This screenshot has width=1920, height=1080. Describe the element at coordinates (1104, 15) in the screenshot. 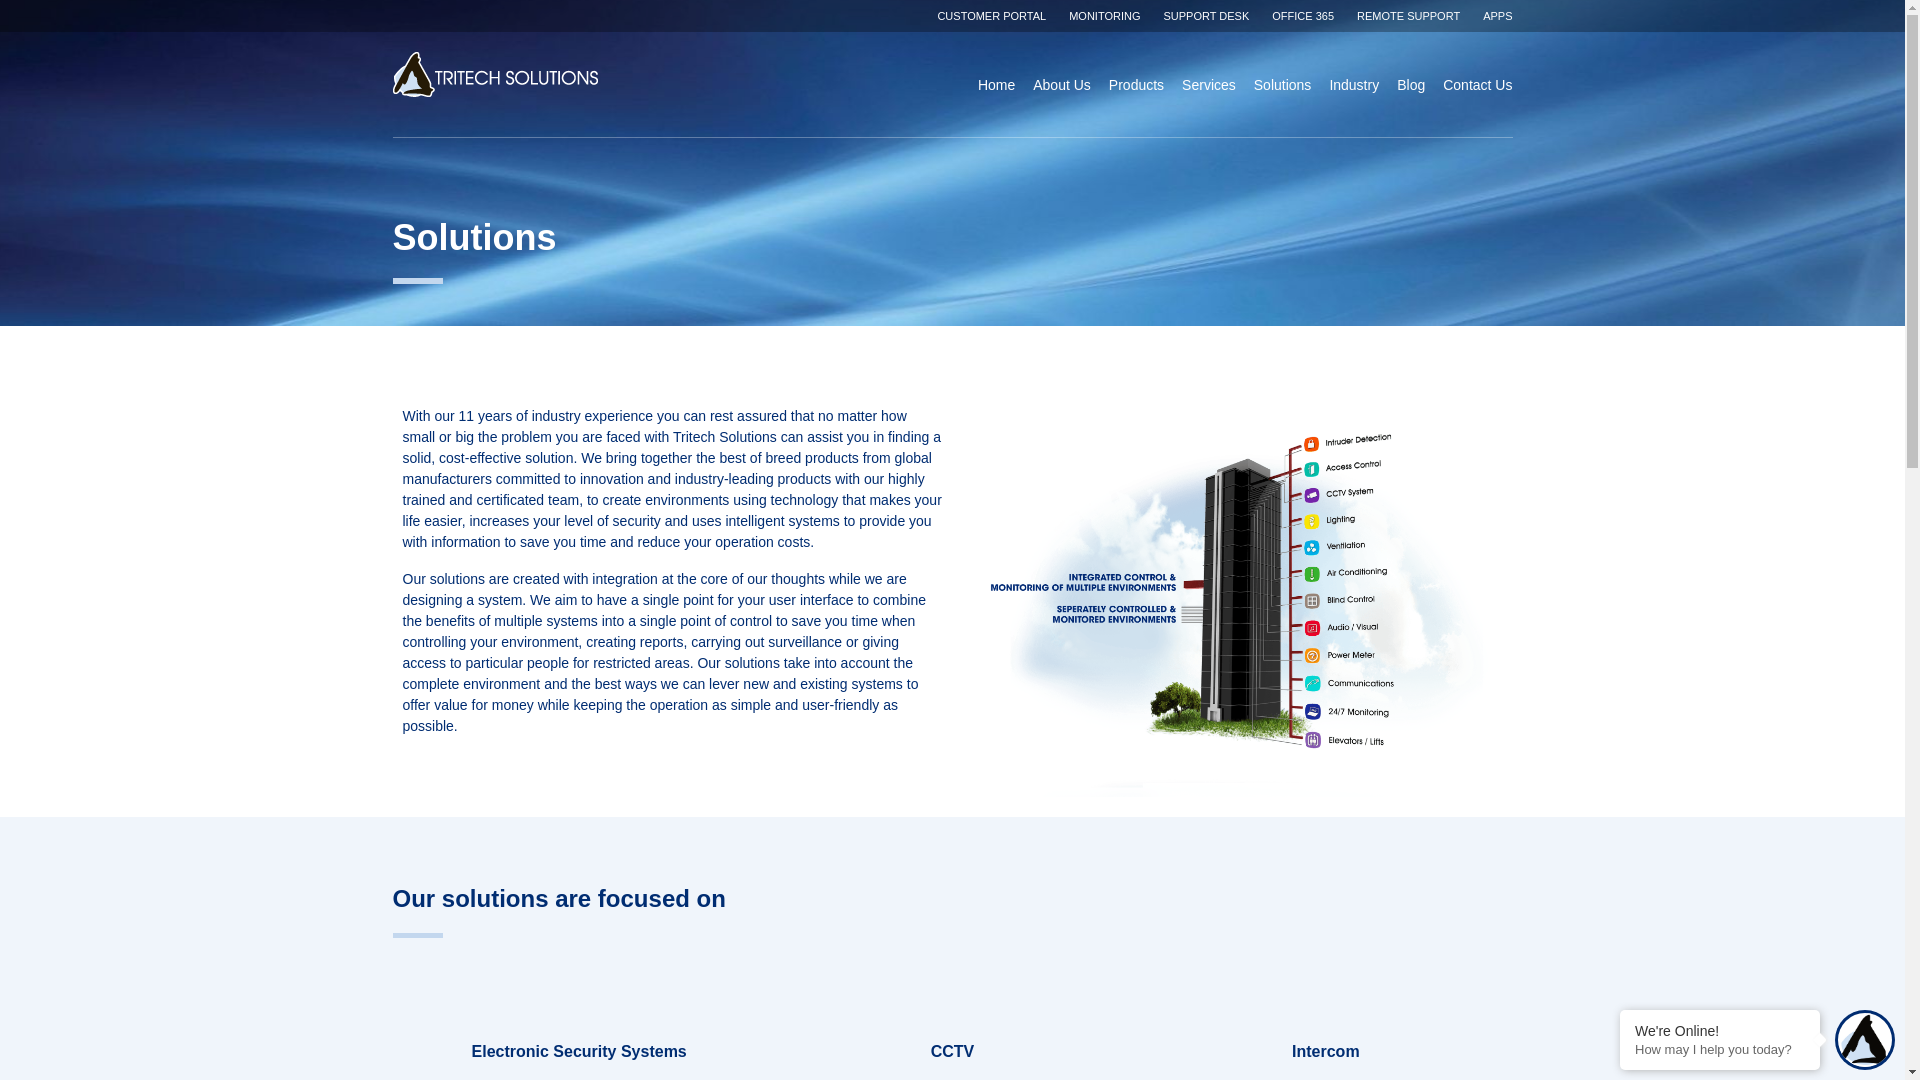

I see `MONITORING` at that location.